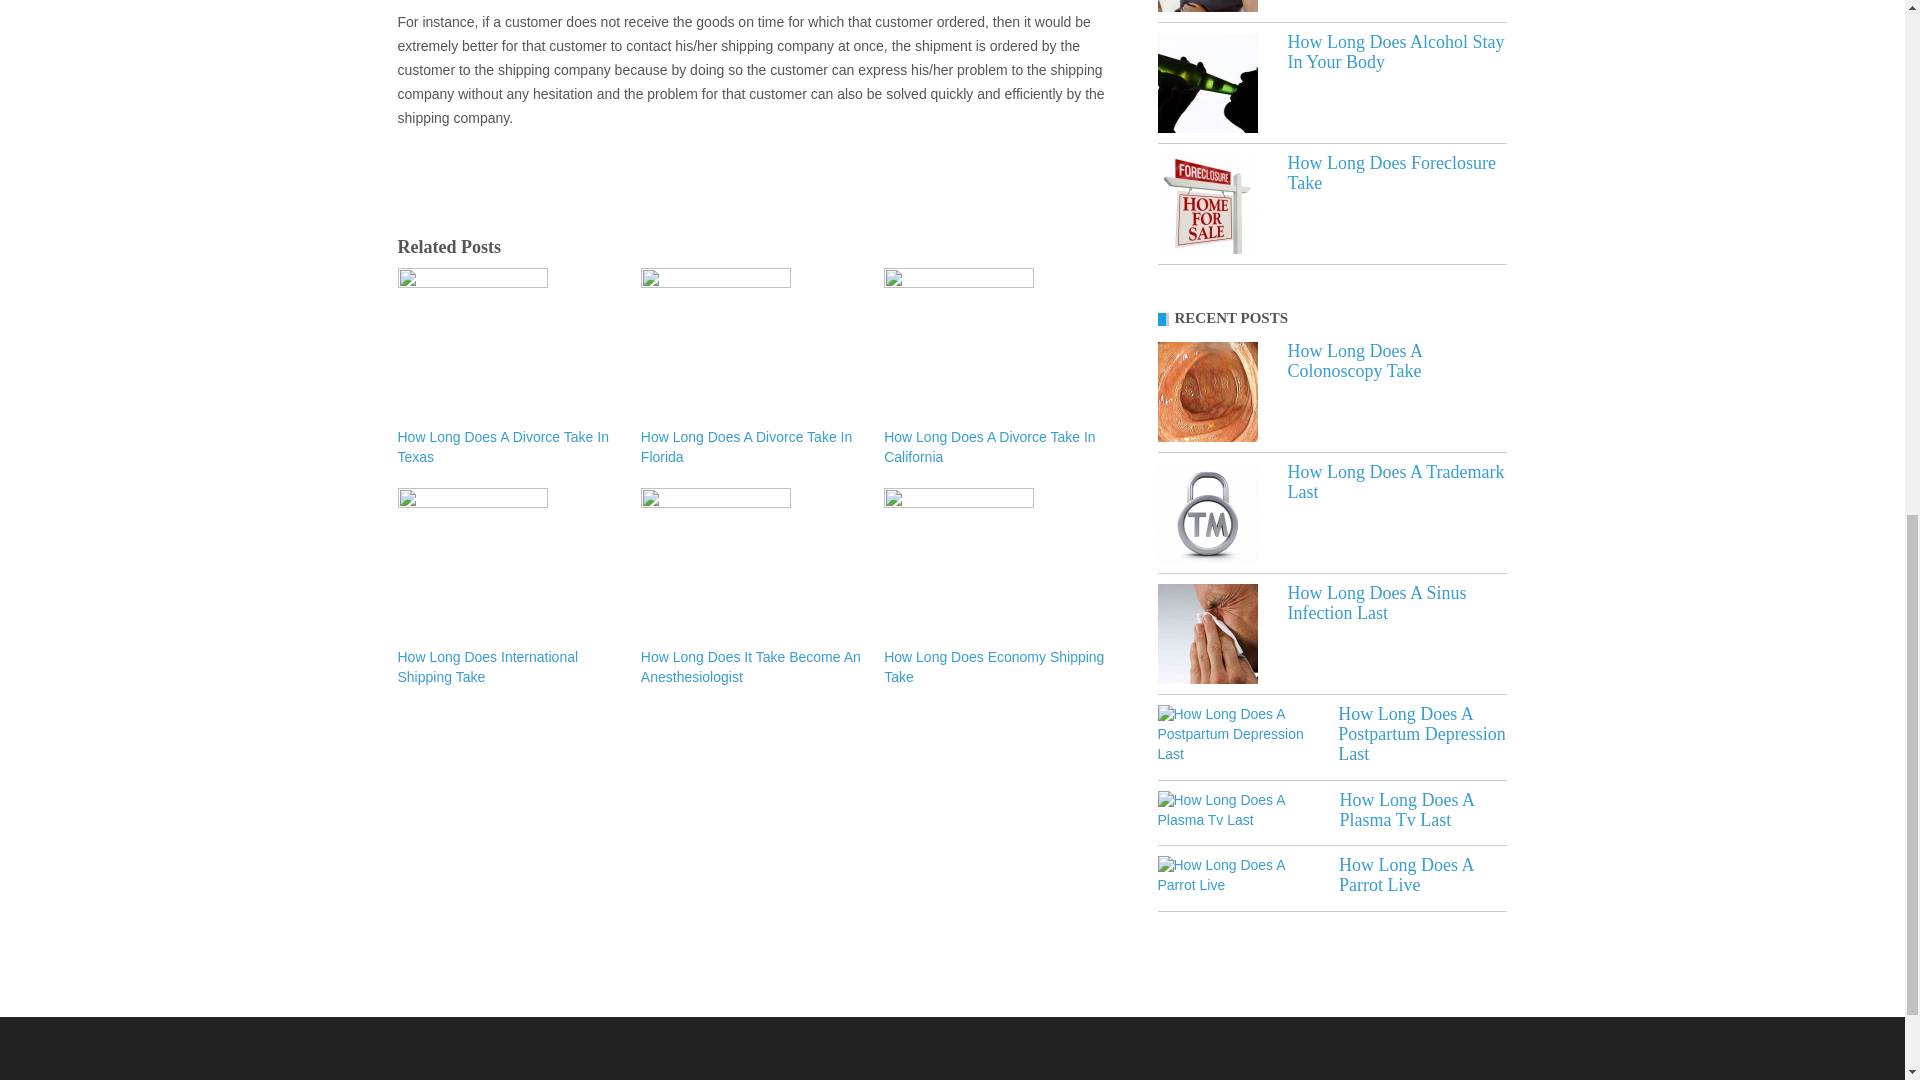 The height and width of the screenshot is (1080, 1920). Describe the element at coordinates (995, 447) in the screenshot. I see `How Long Does A Divorce Take In California` at that location.